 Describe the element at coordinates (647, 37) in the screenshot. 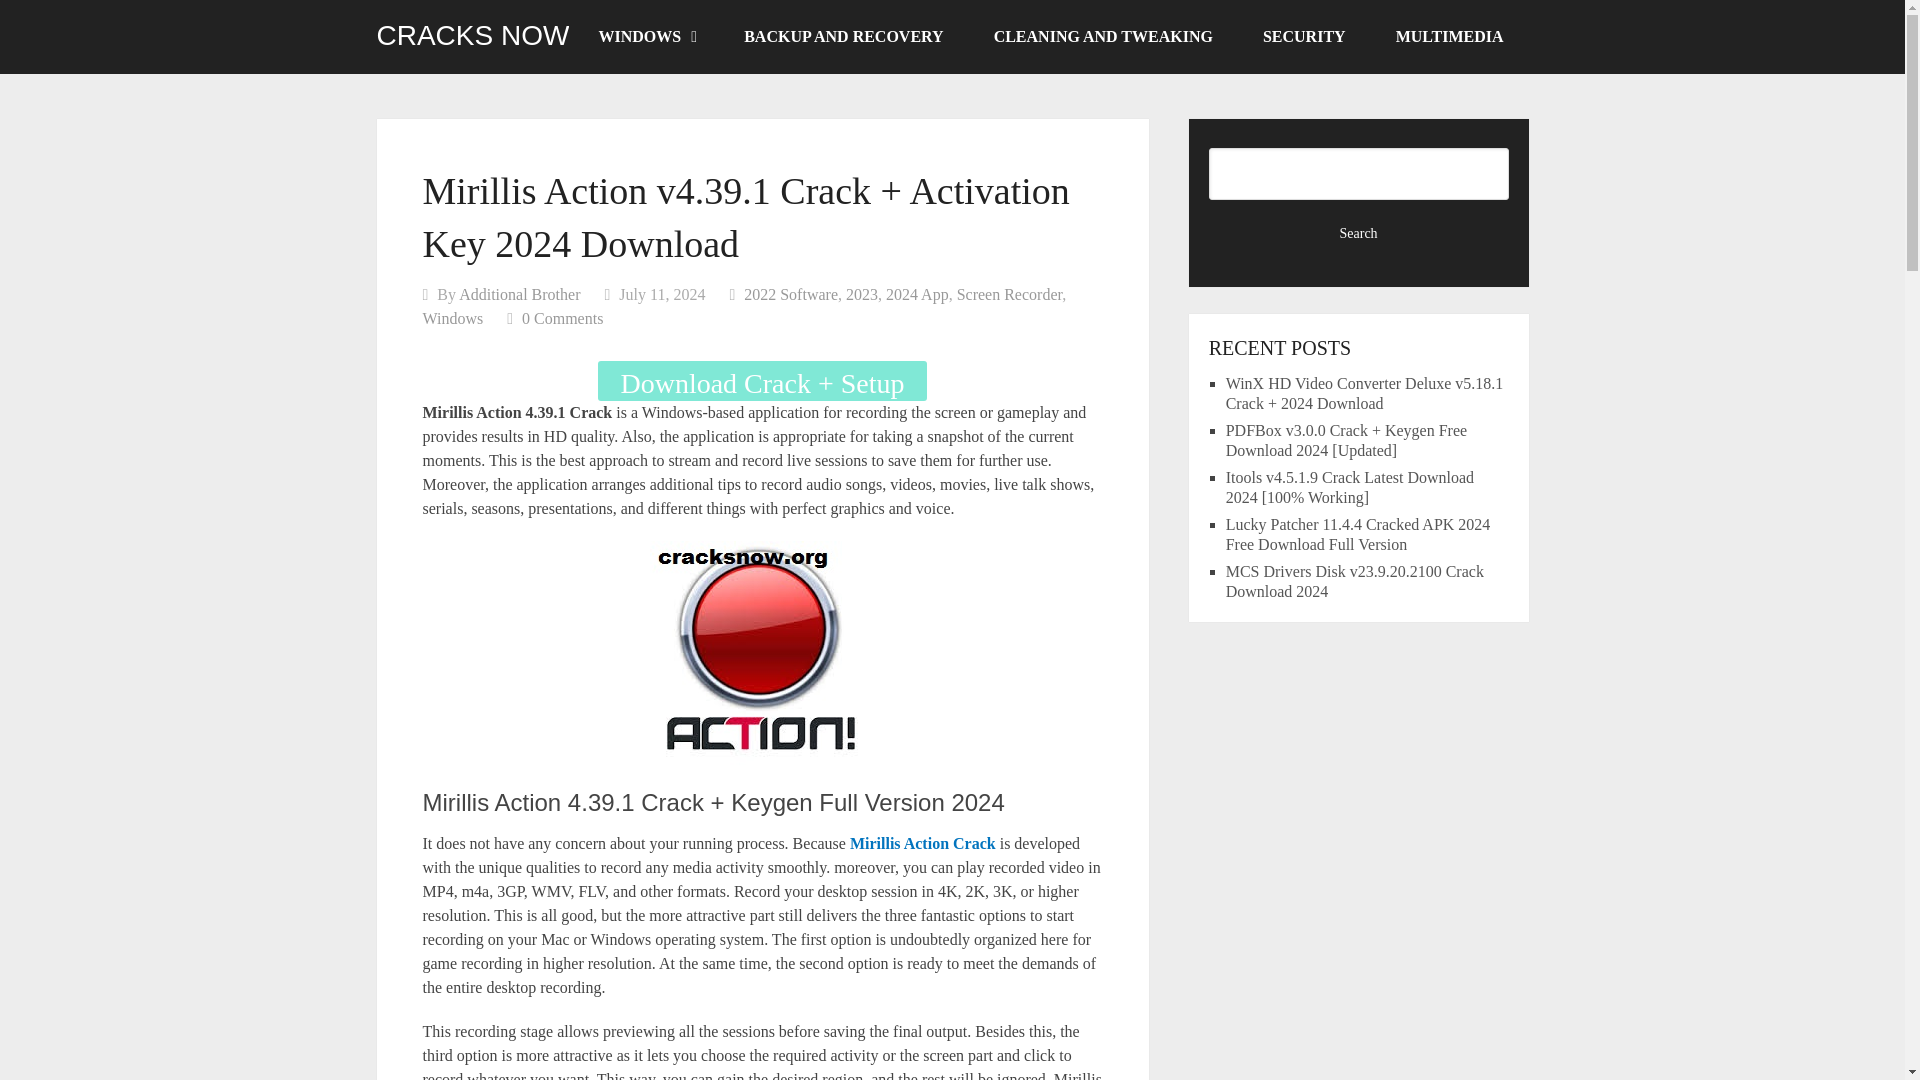

I see `WINDOWS` at that location.